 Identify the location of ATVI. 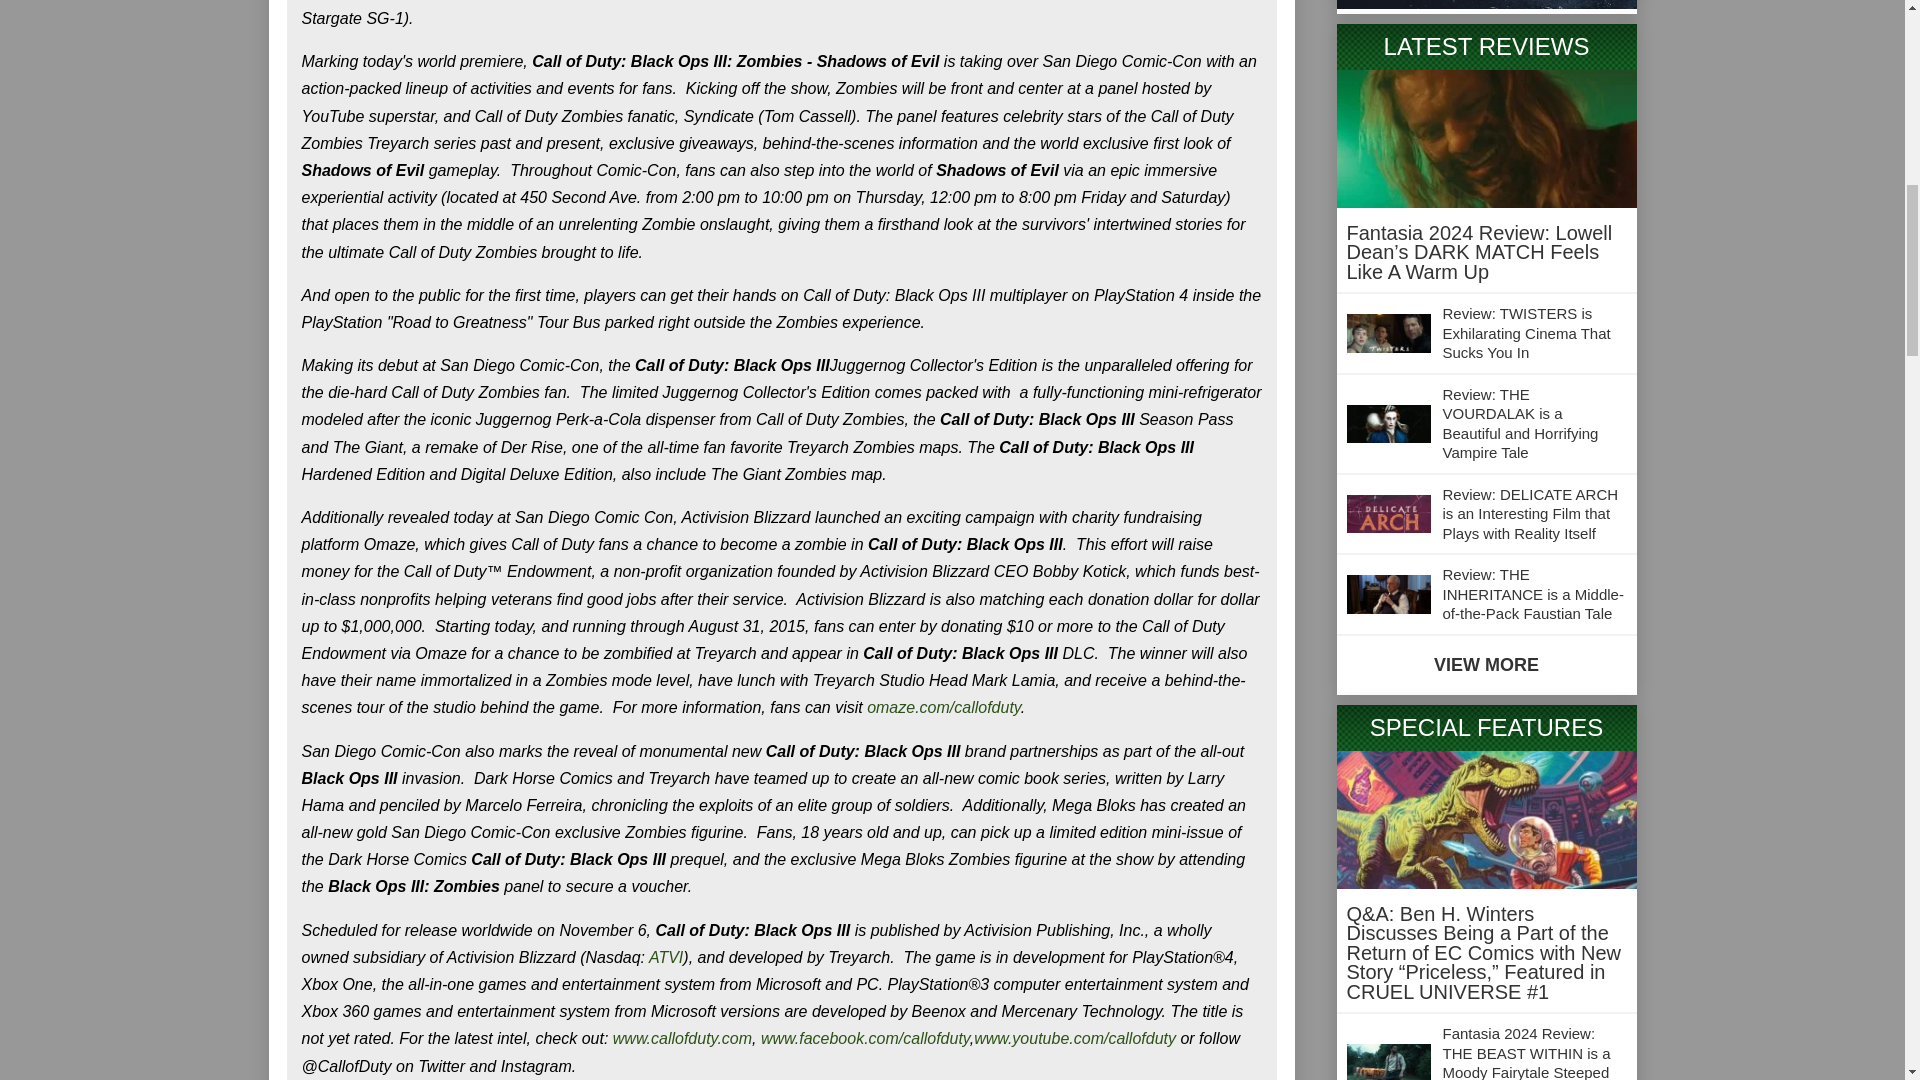
(666, 957).